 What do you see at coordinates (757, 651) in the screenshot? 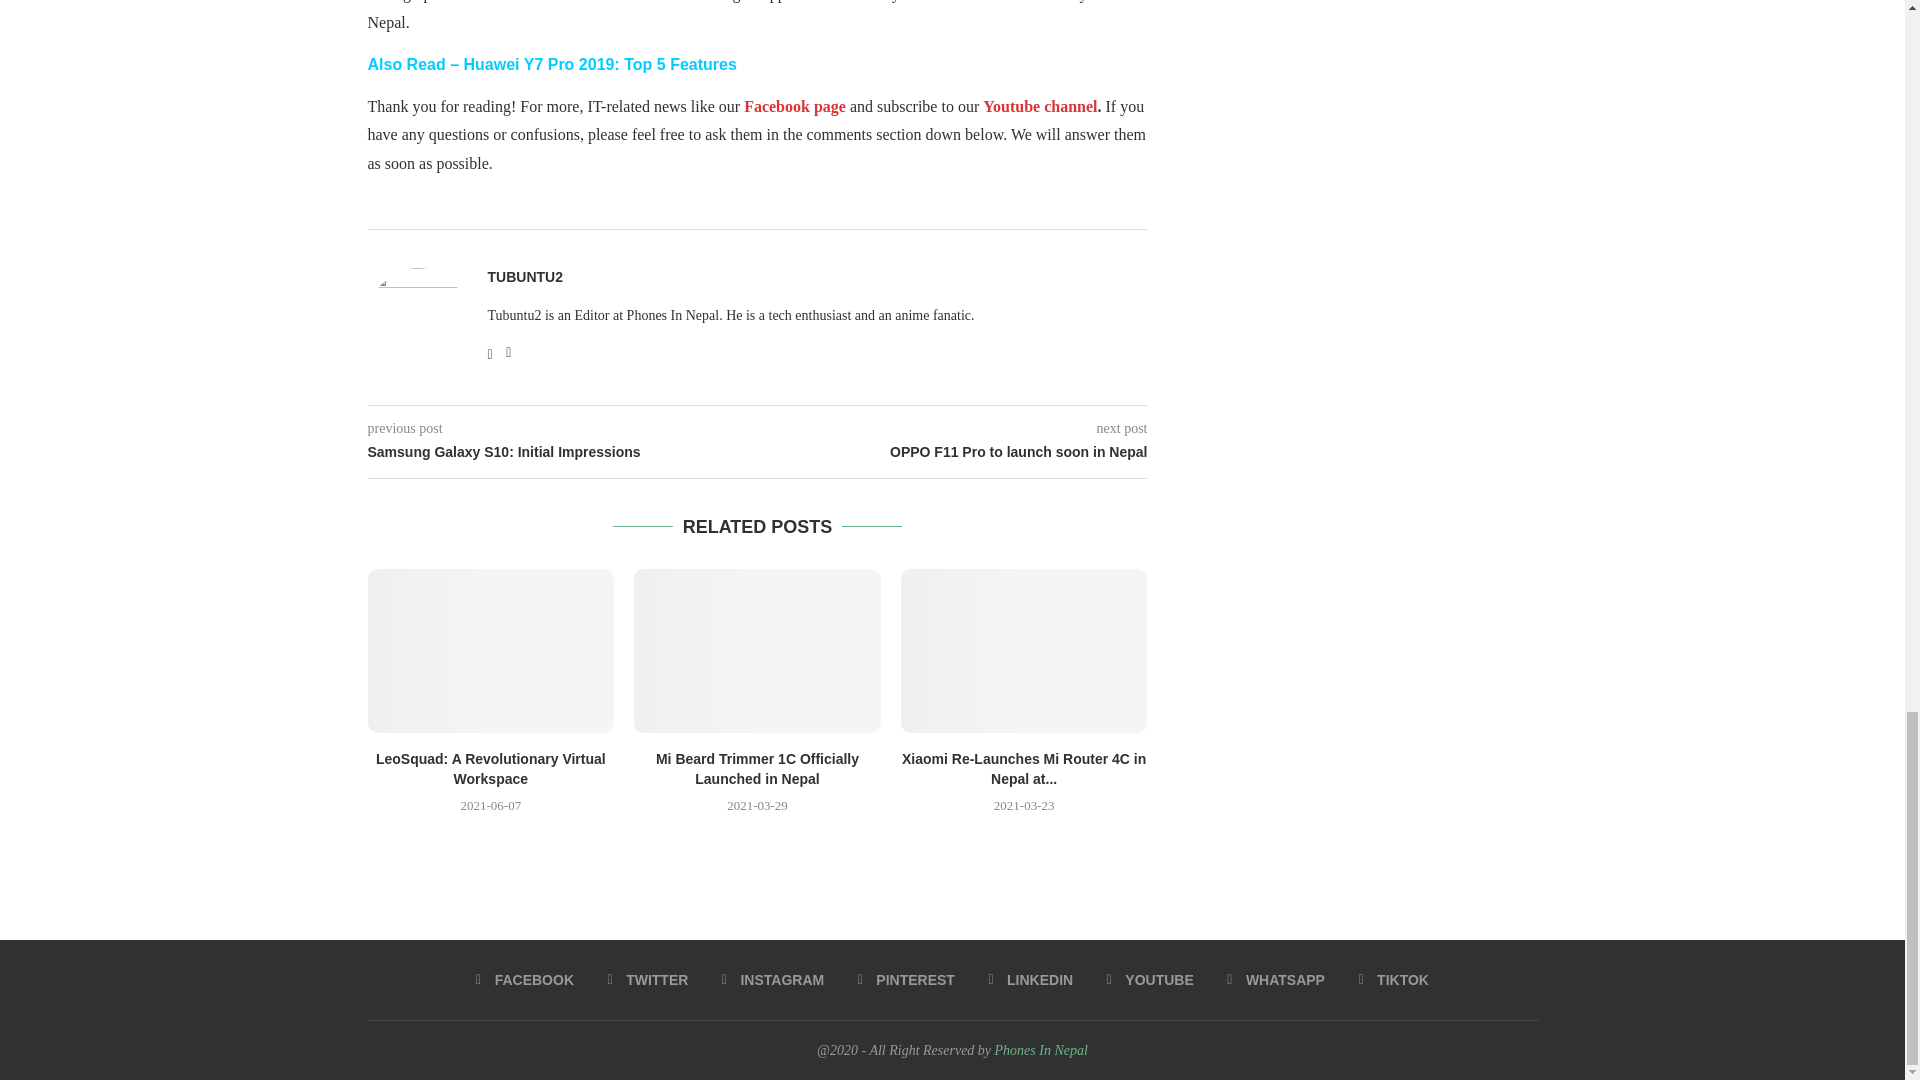
I see `Mi Beard Trimmer 1C Officially Launched in Nepal` at bounding box center [757, 651].